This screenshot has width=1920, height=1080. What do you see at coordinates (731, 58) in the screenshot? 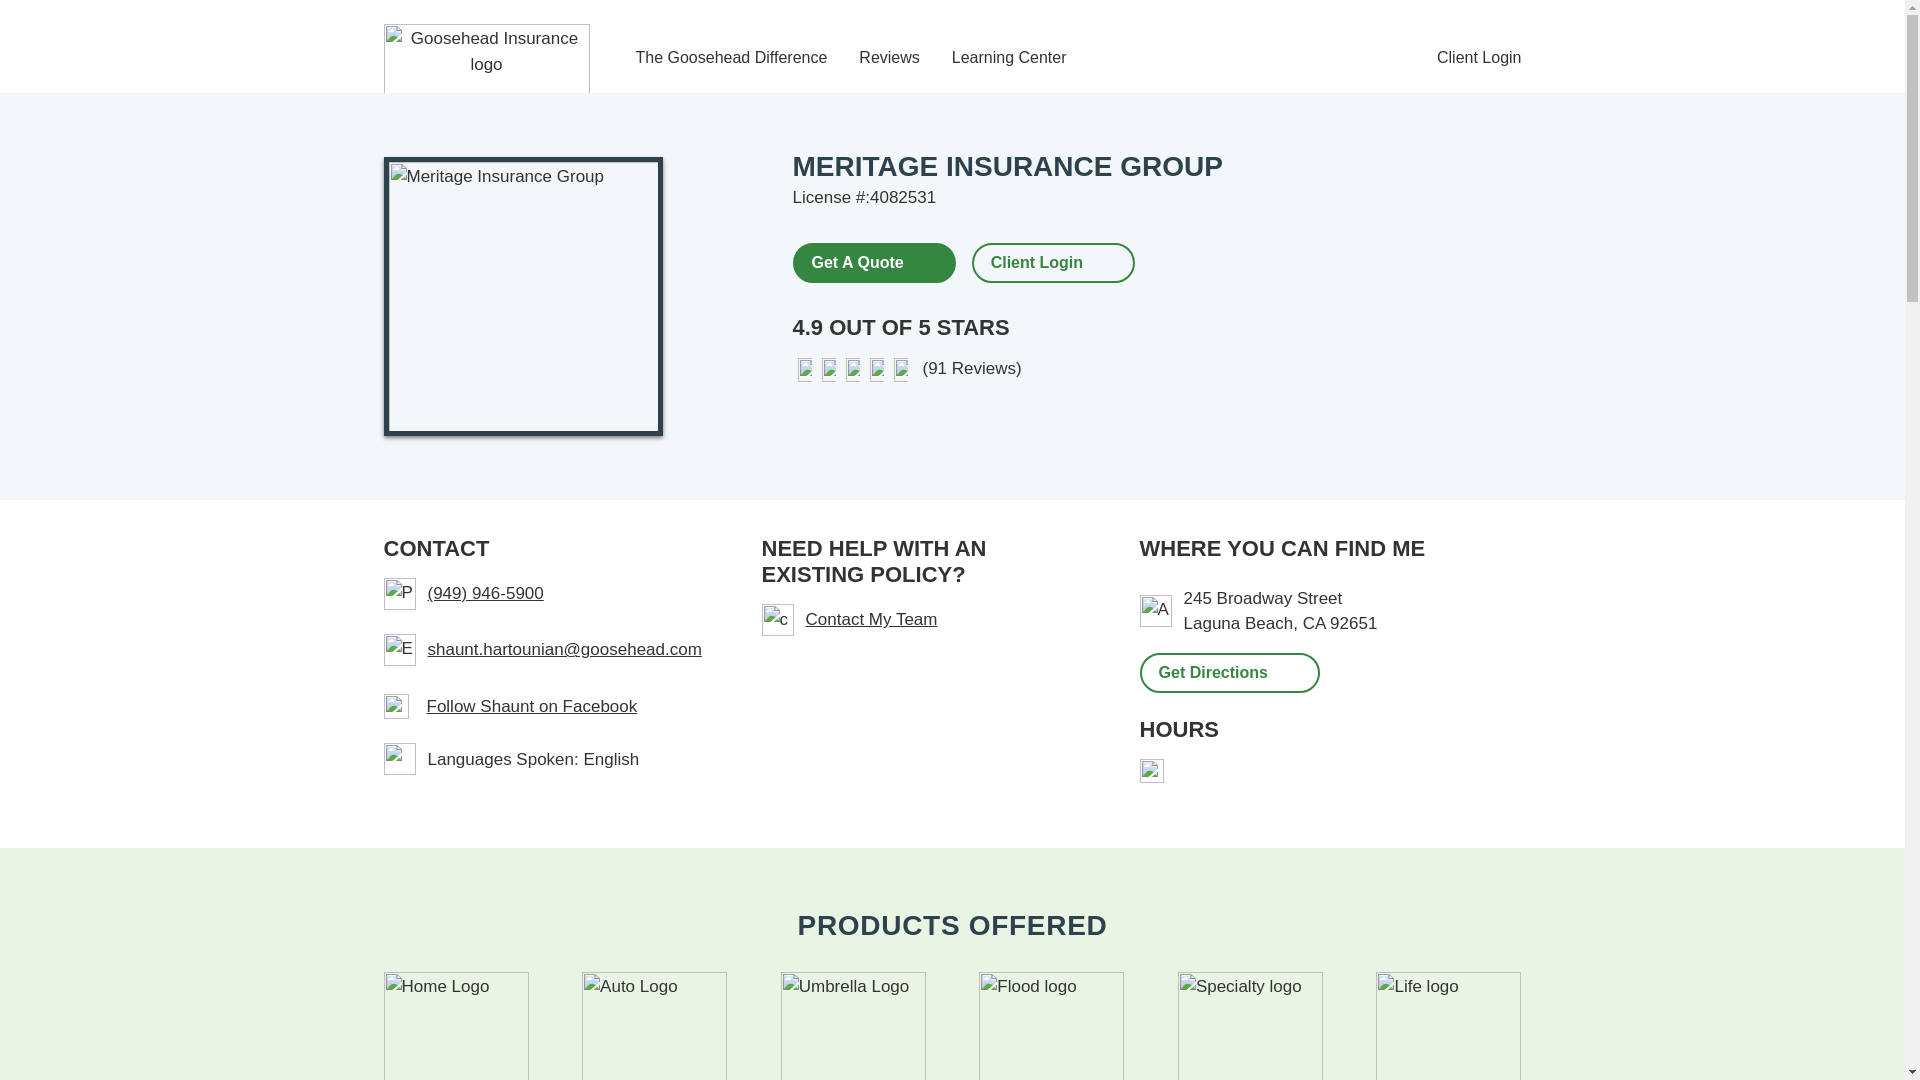
I see `The Goosehead Difference` at bounding box center [731, 58].